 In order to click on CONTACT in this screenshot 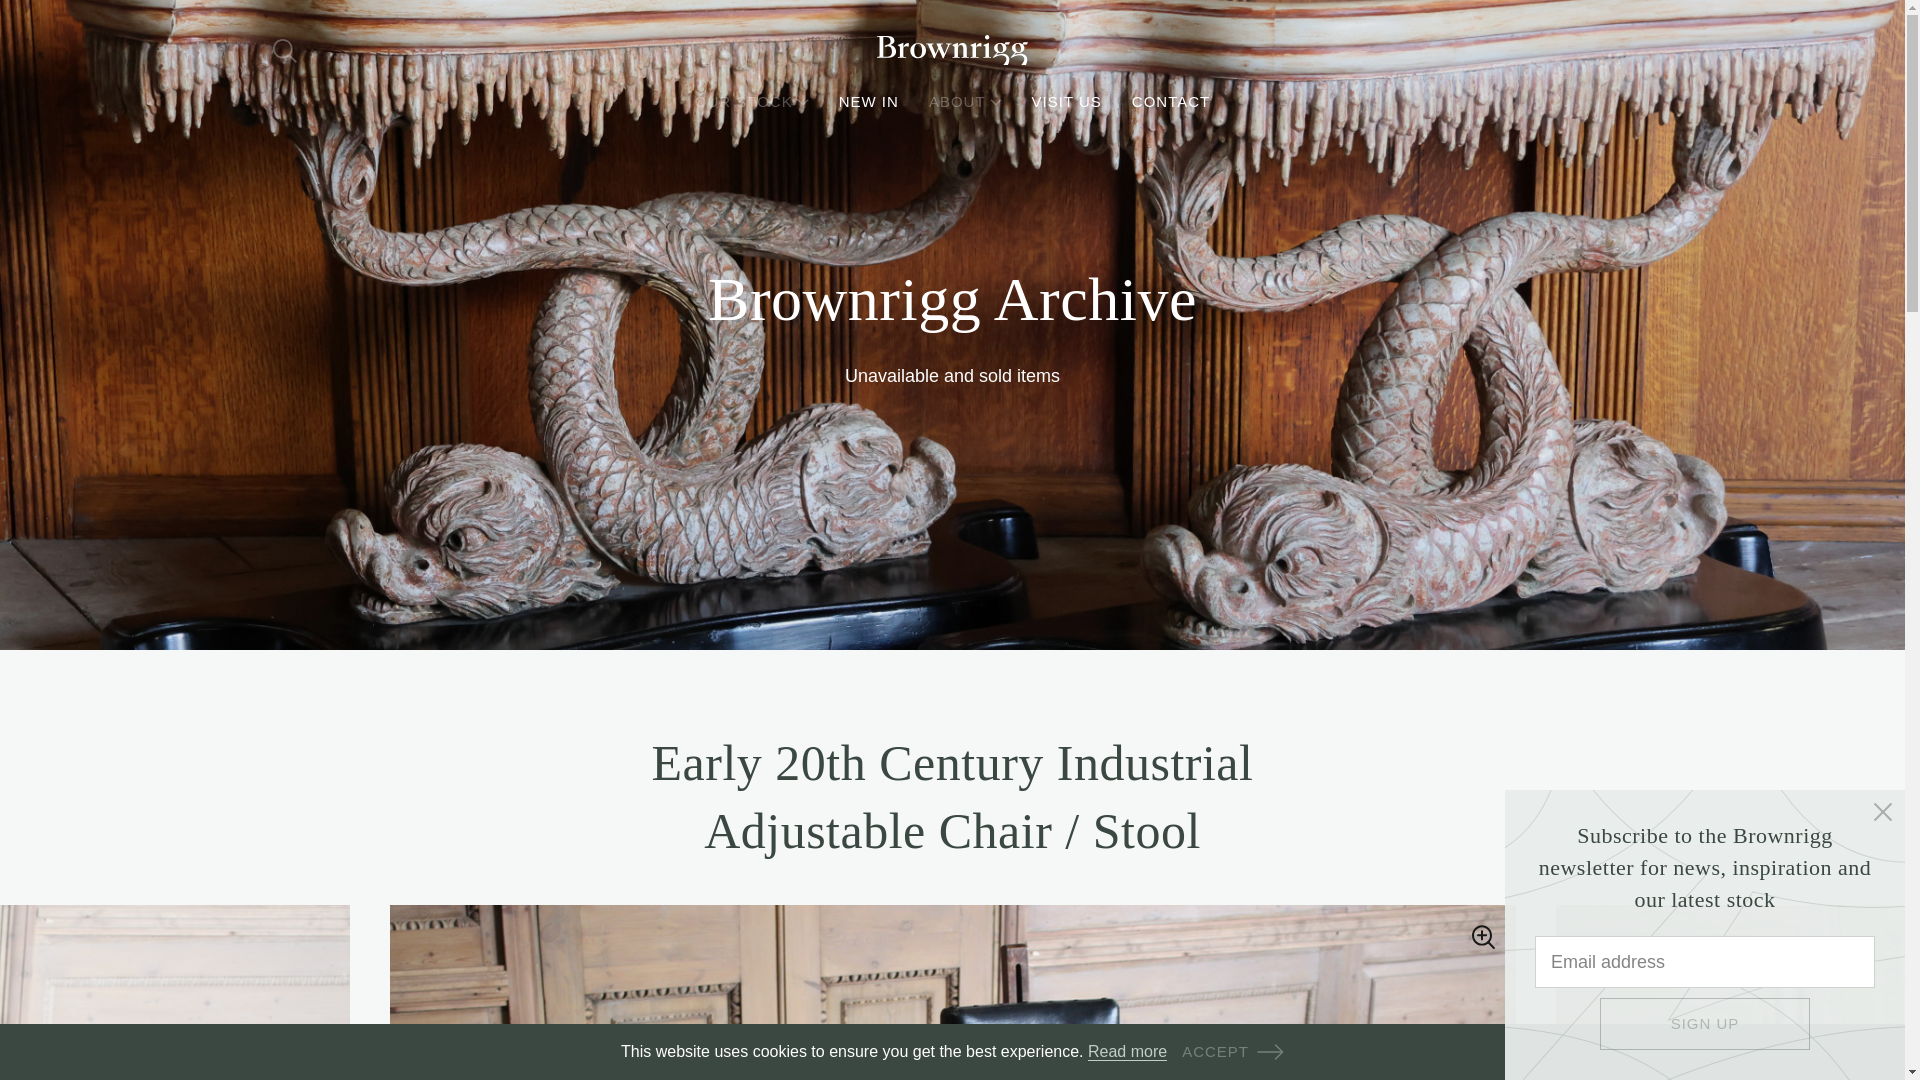, I will do `click(1170, 102)`.